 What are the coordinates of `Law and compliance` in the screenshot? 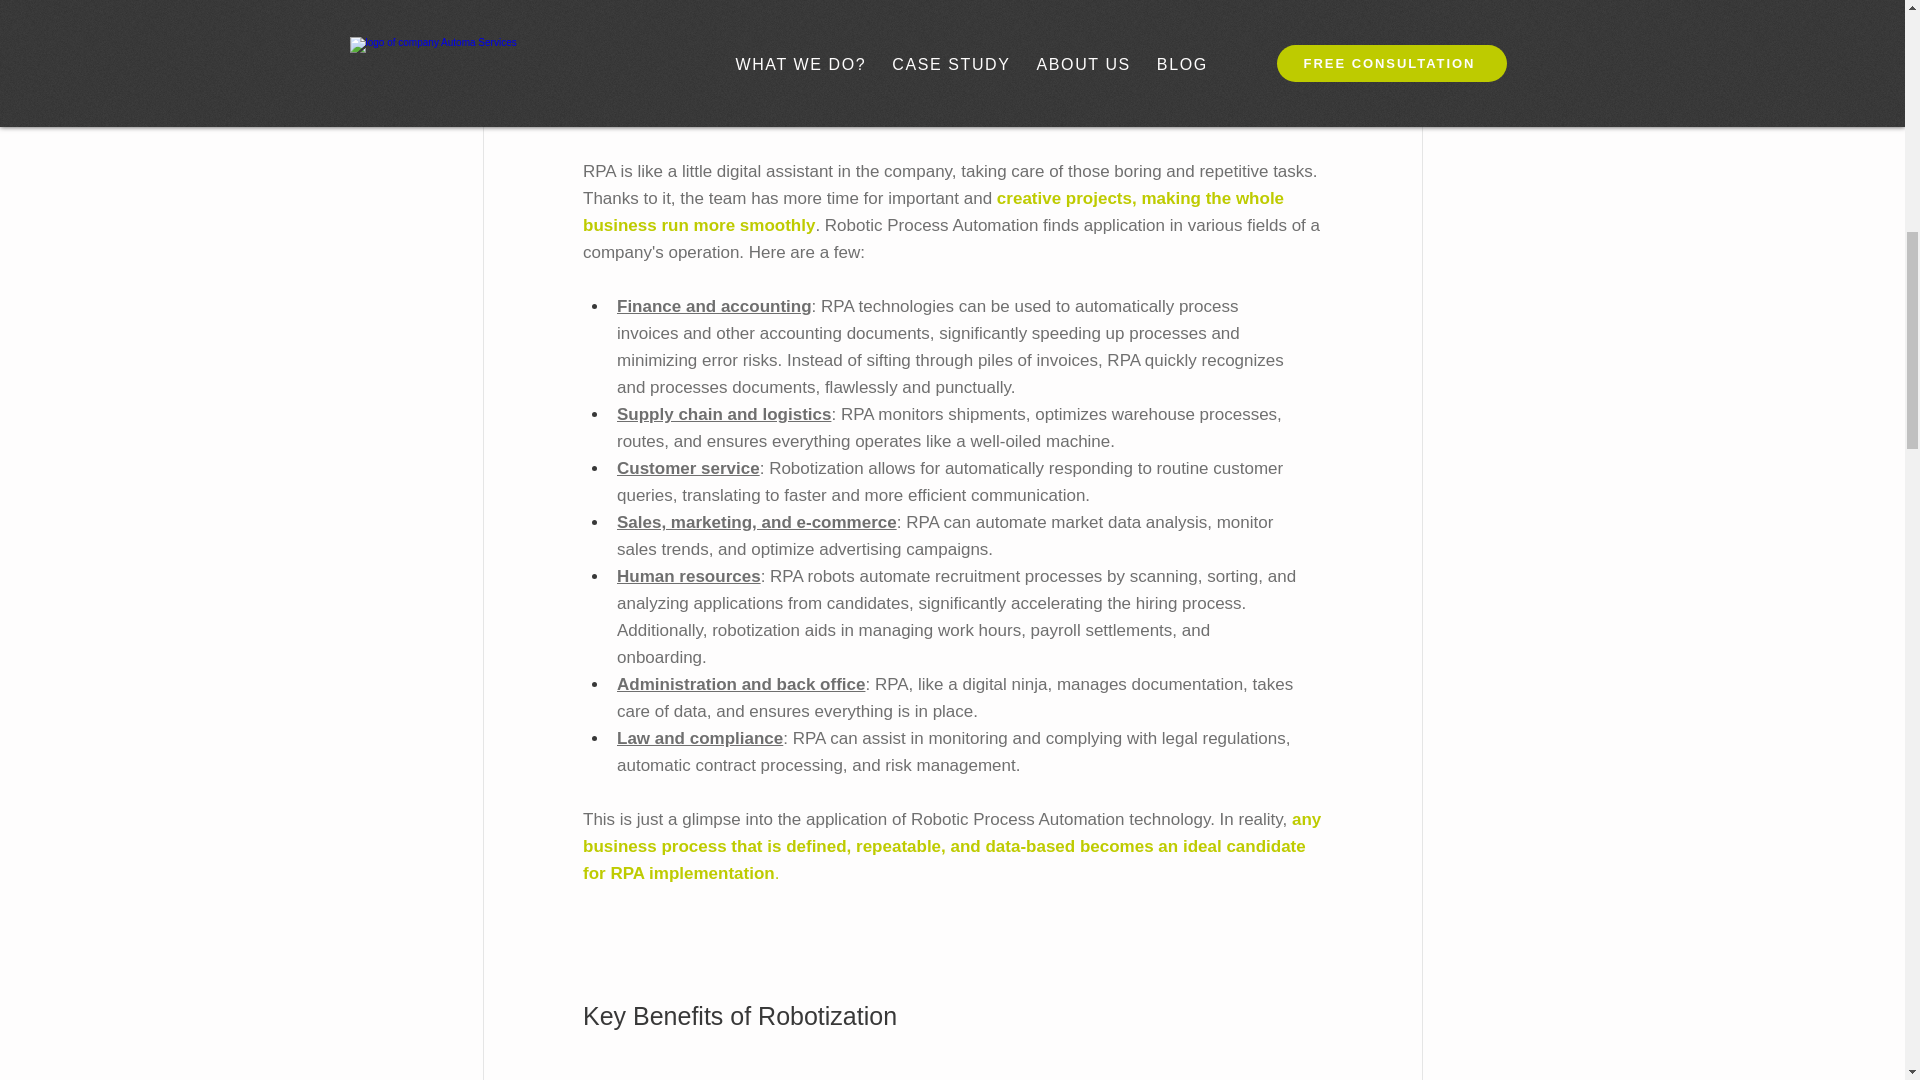 It's located at (698, 738).